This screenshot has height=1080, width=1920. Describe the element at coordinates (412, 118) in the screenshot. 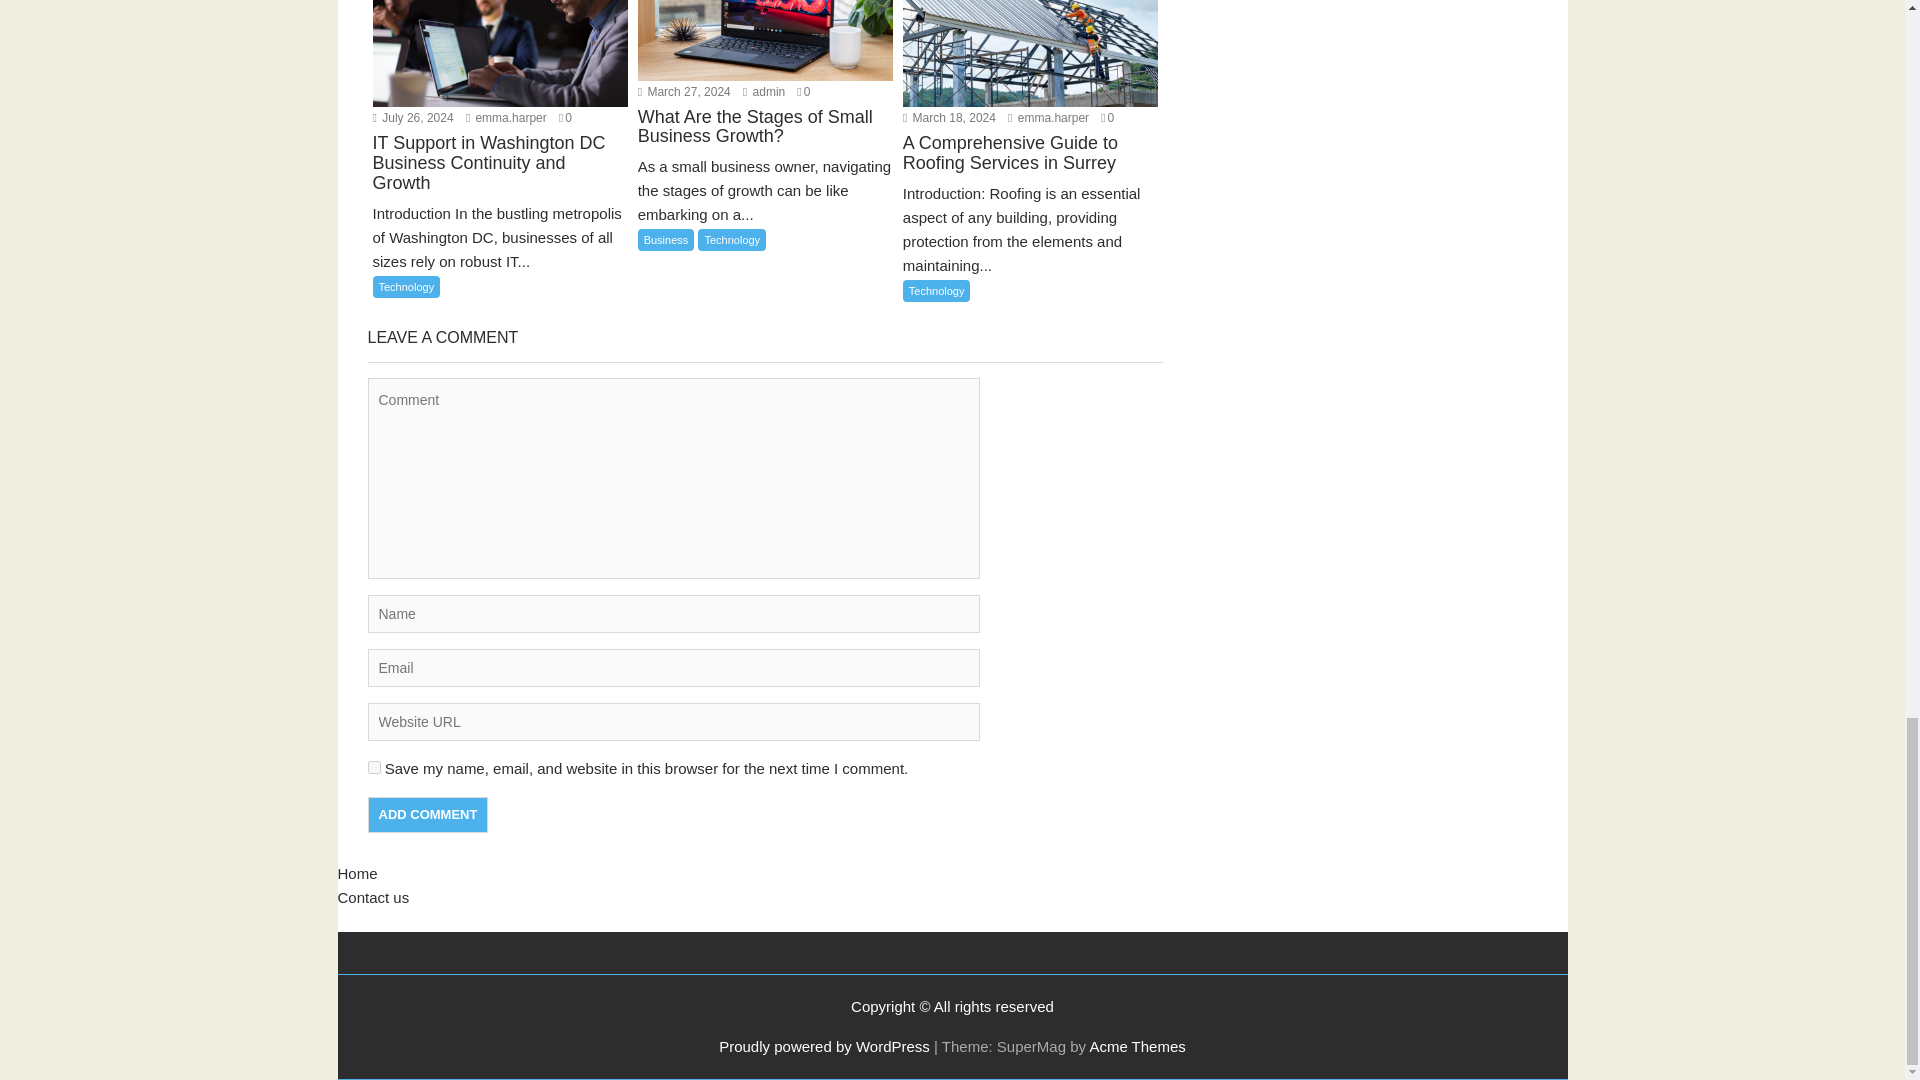

I see `July 26, 2024` at that location.